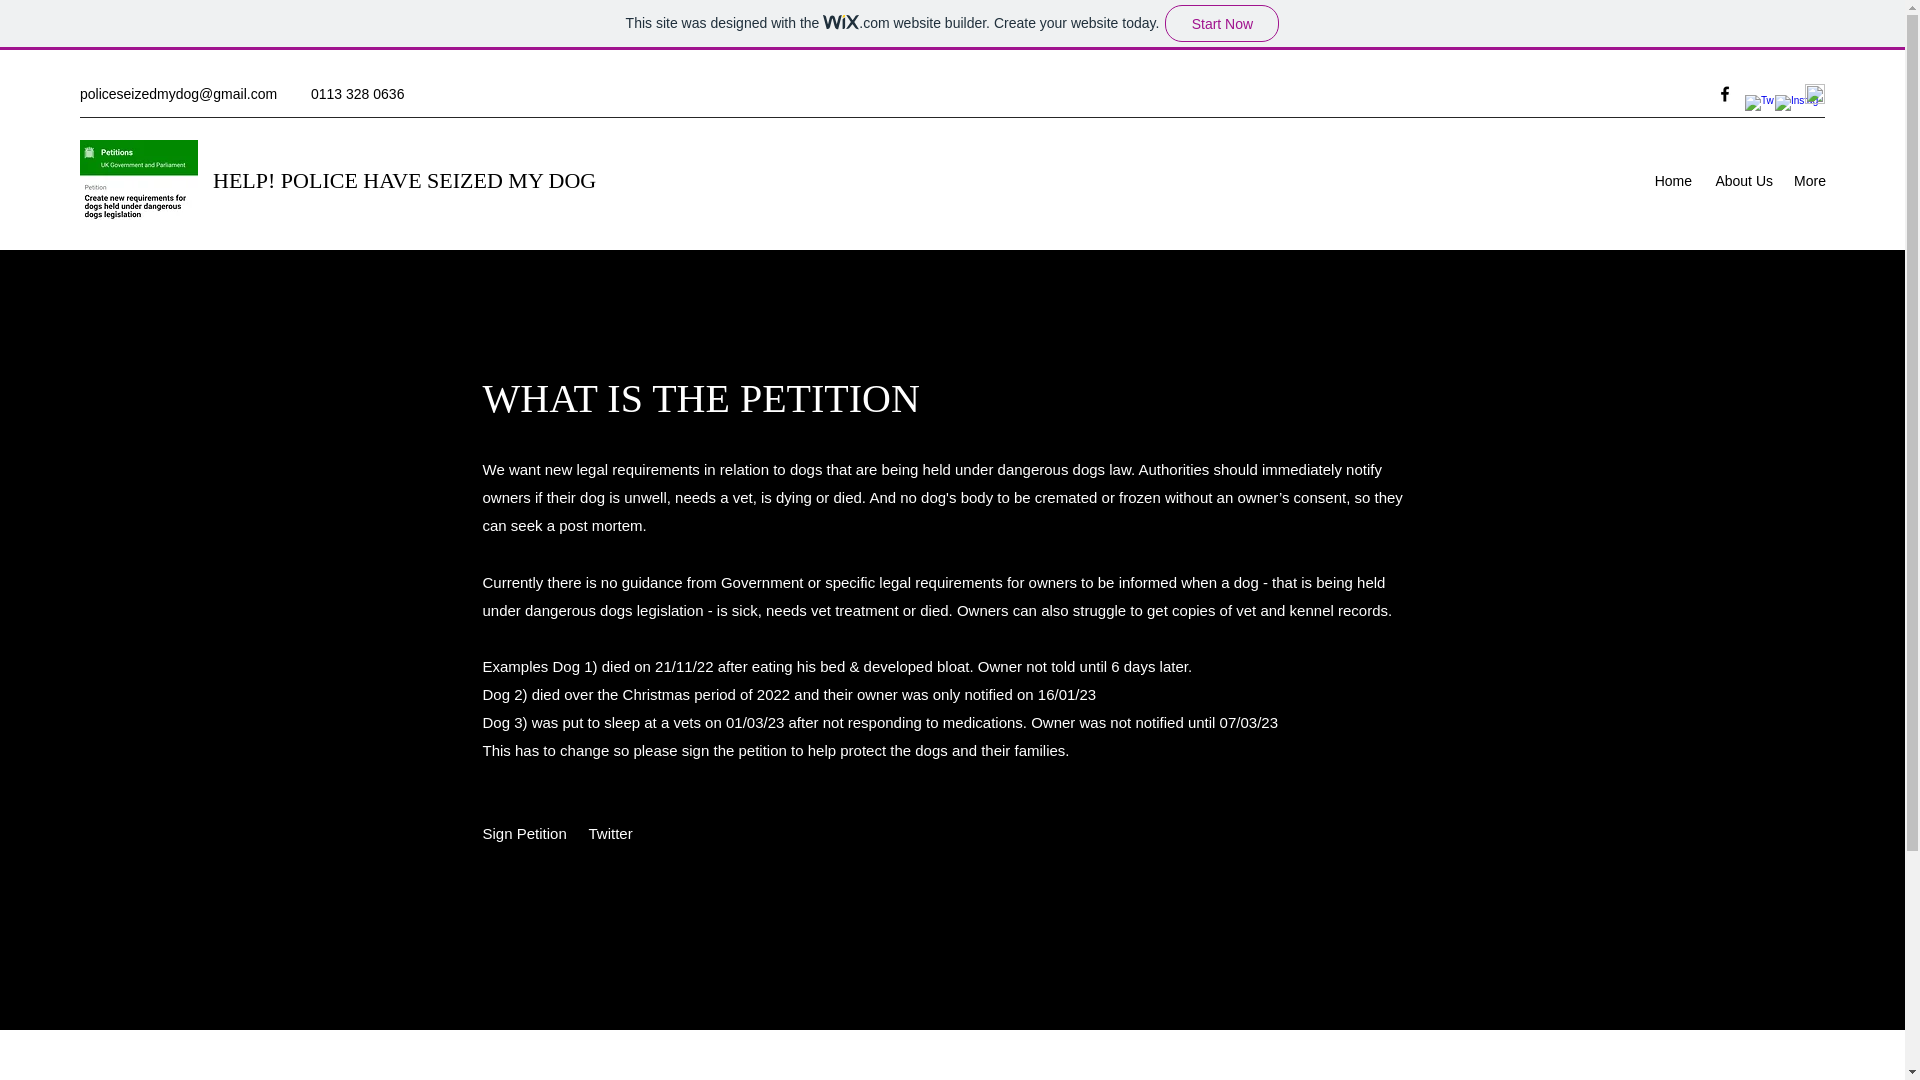  I want to click on Home, so click(1672, 180).